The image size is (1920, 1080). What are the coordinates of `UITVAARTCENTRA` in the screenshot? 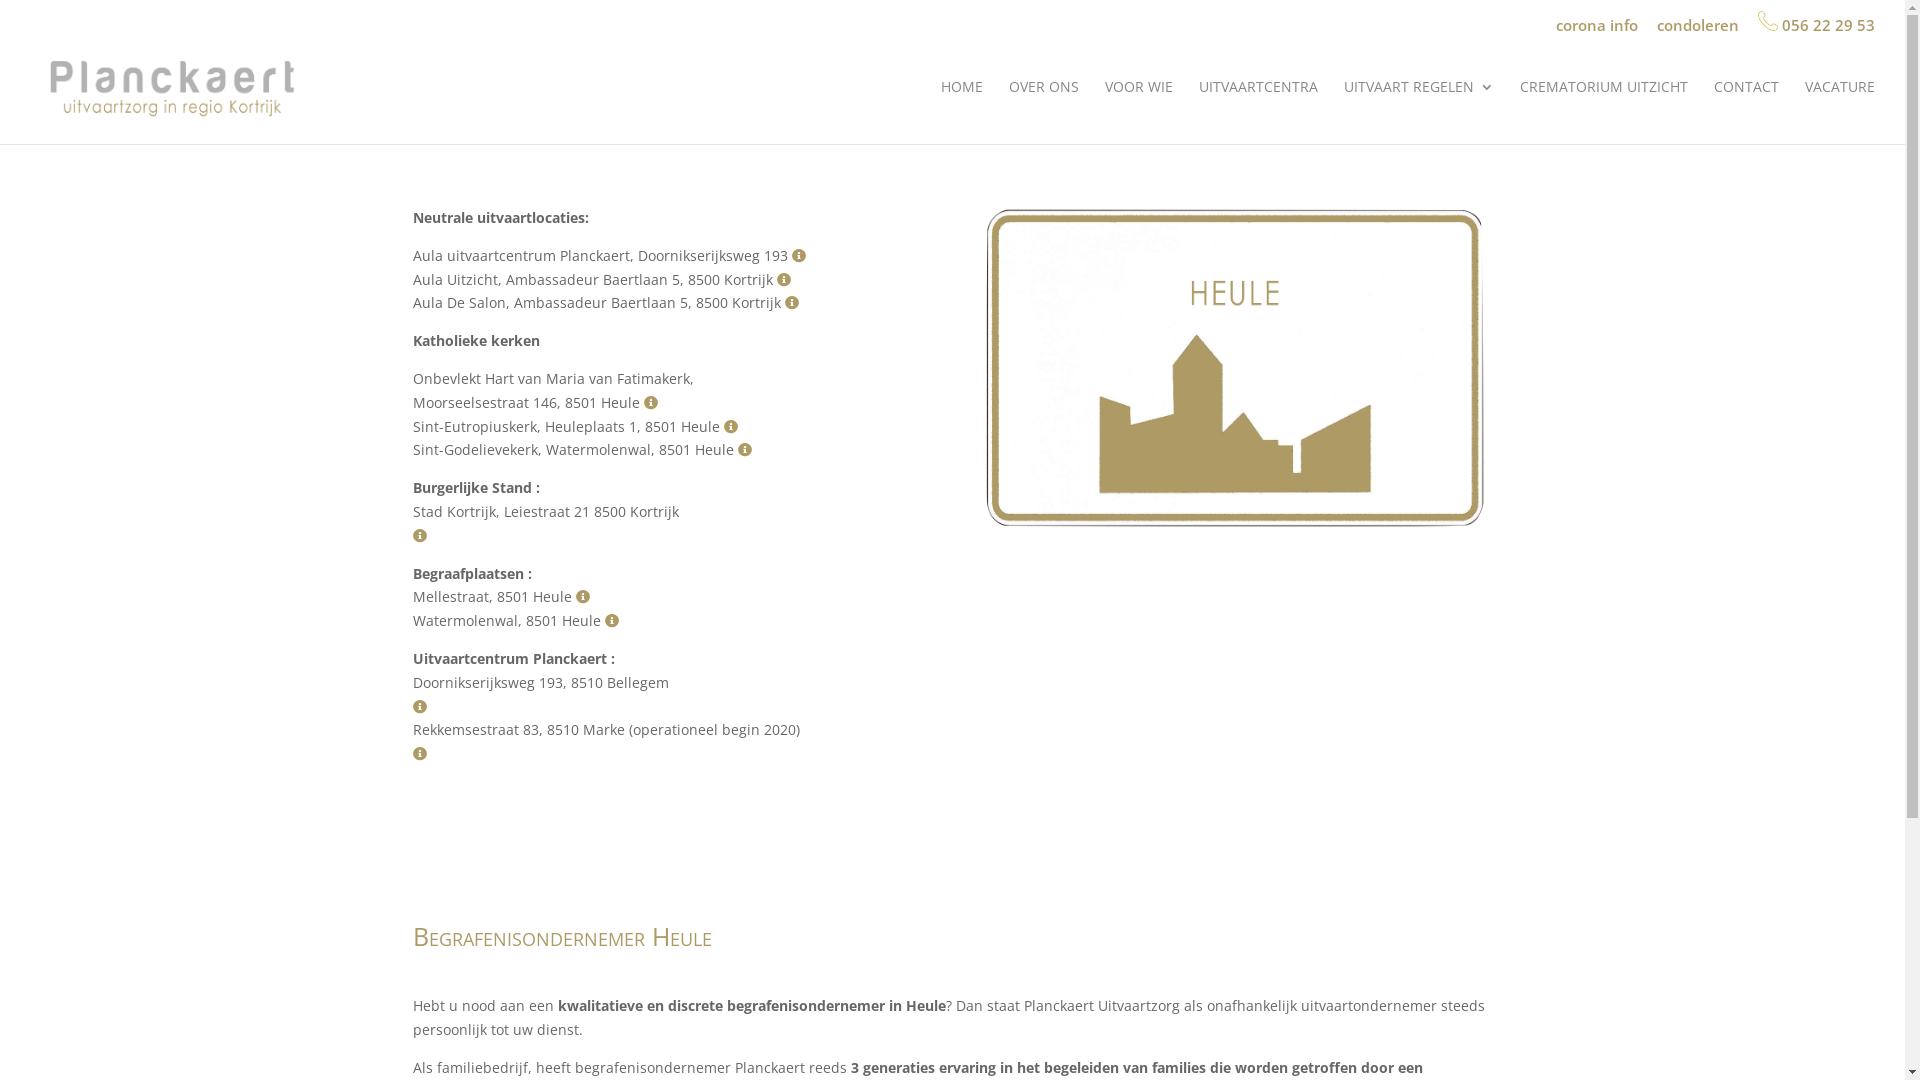 It's located at (1258, 112).